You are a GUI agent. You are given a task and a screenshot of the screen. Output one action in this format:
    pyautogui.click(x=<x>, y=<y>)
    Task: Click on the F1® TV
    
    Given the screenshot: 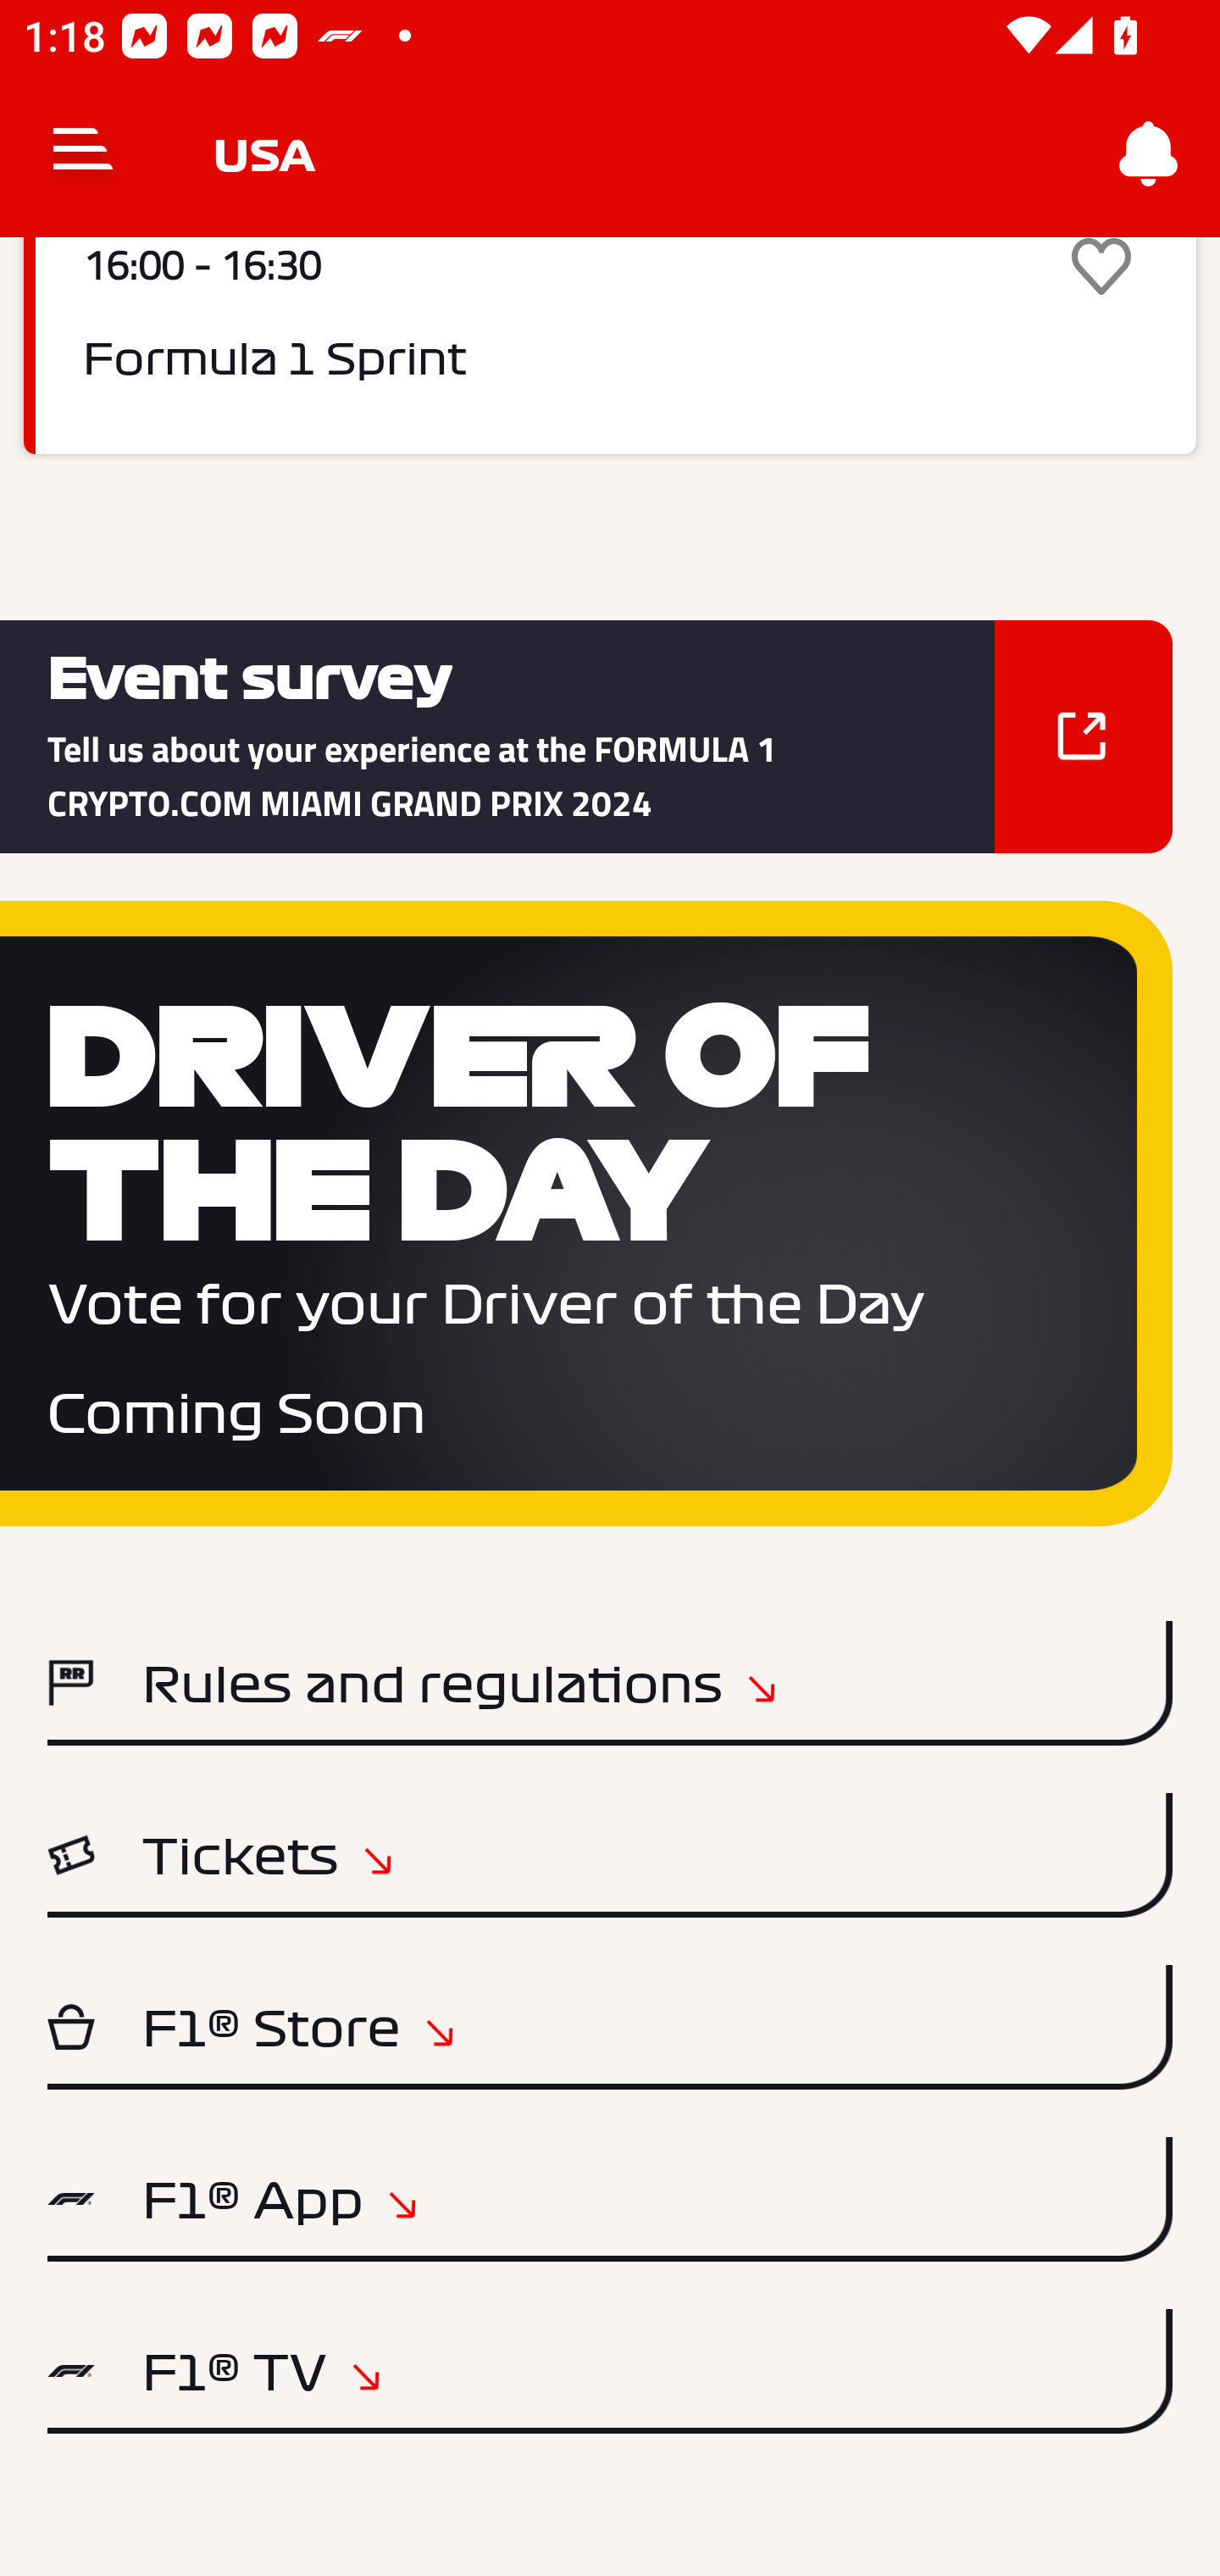 What is the action you would take?
    pyautogui.click(x=610, y=2371)
    